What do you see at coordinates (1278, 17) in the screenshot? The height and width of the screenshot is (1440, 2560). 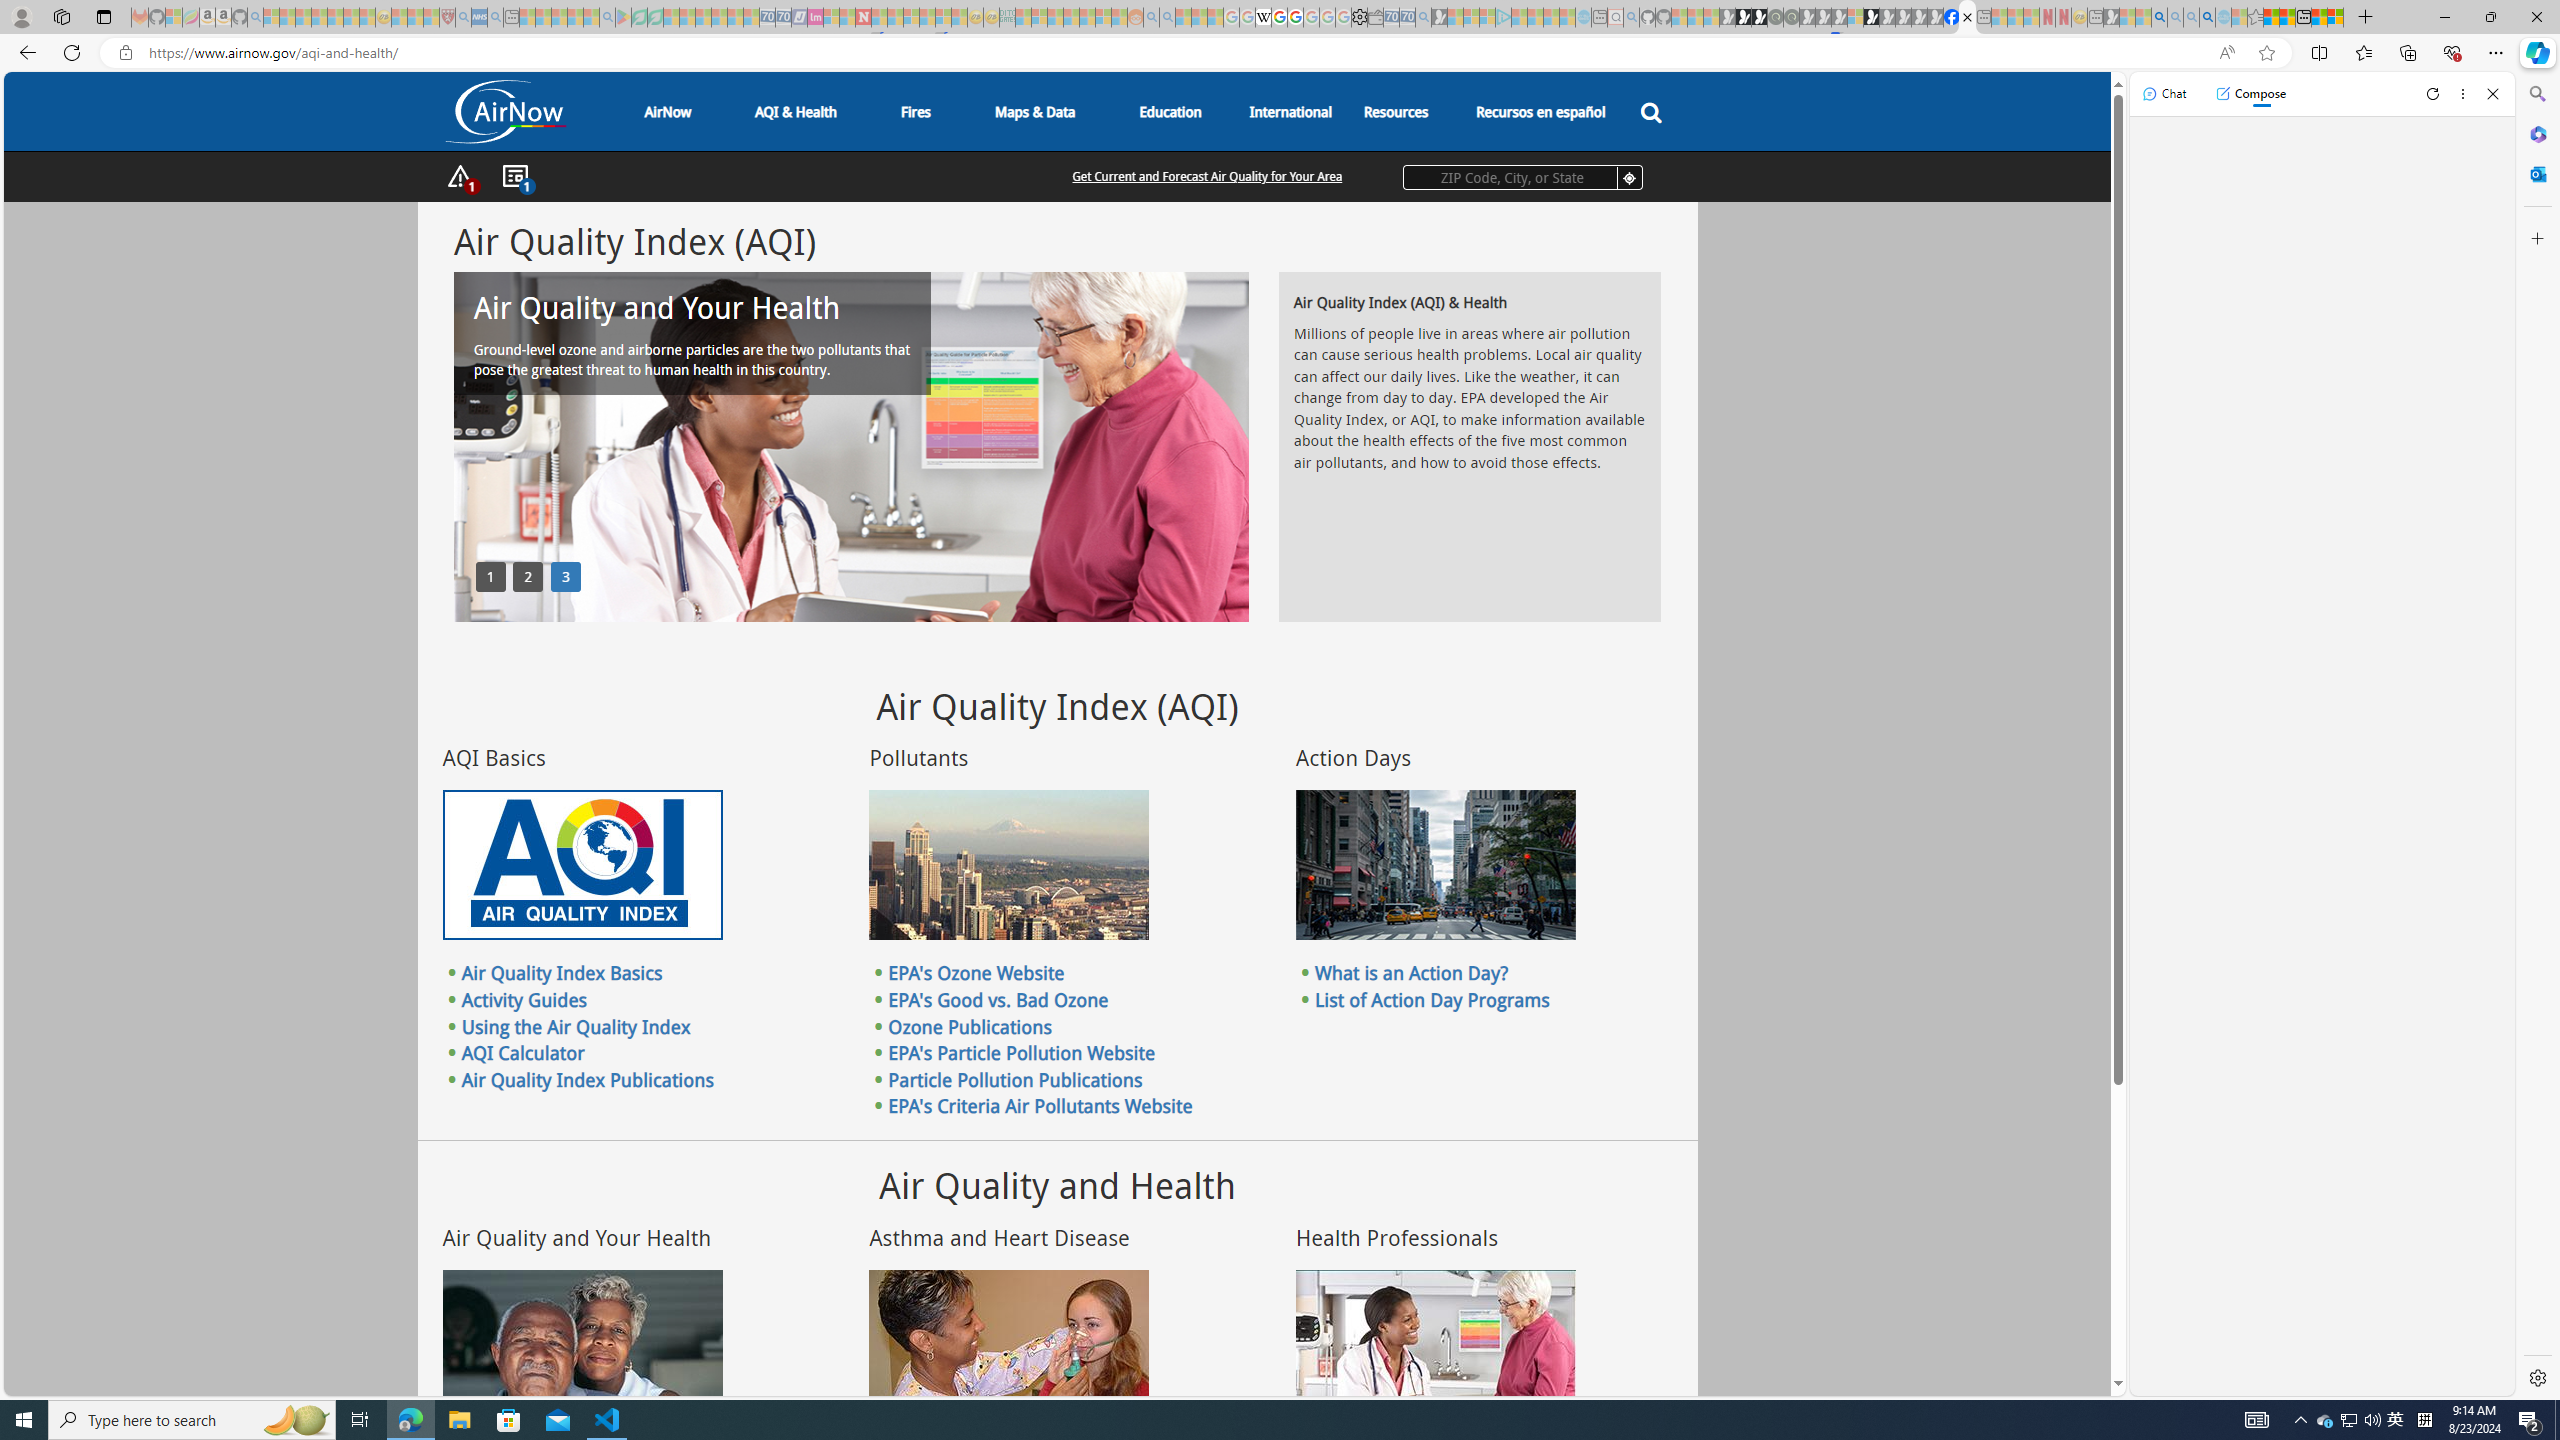 I see `Privacy Help Center - Policies Help` at bounding box center [1278, 17].